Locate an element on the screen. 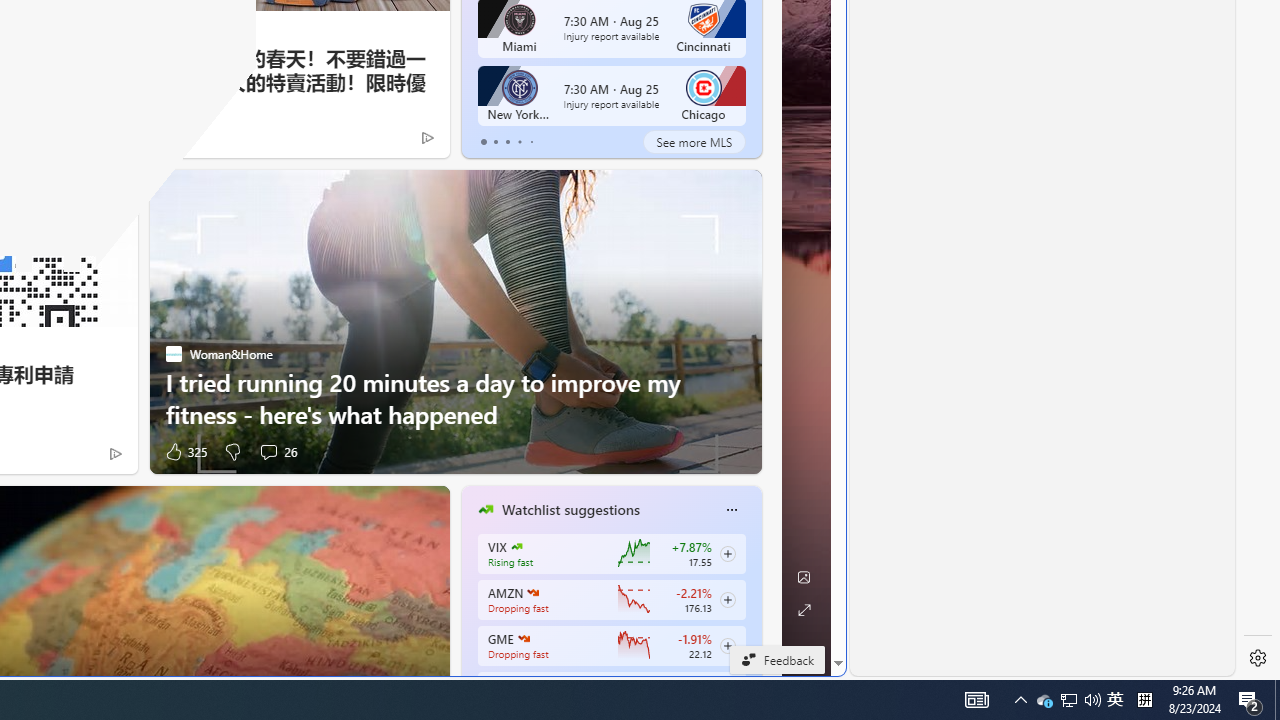 The image size is (1280, 720). View comments 26 Comment is located at coordinates (268, 452).